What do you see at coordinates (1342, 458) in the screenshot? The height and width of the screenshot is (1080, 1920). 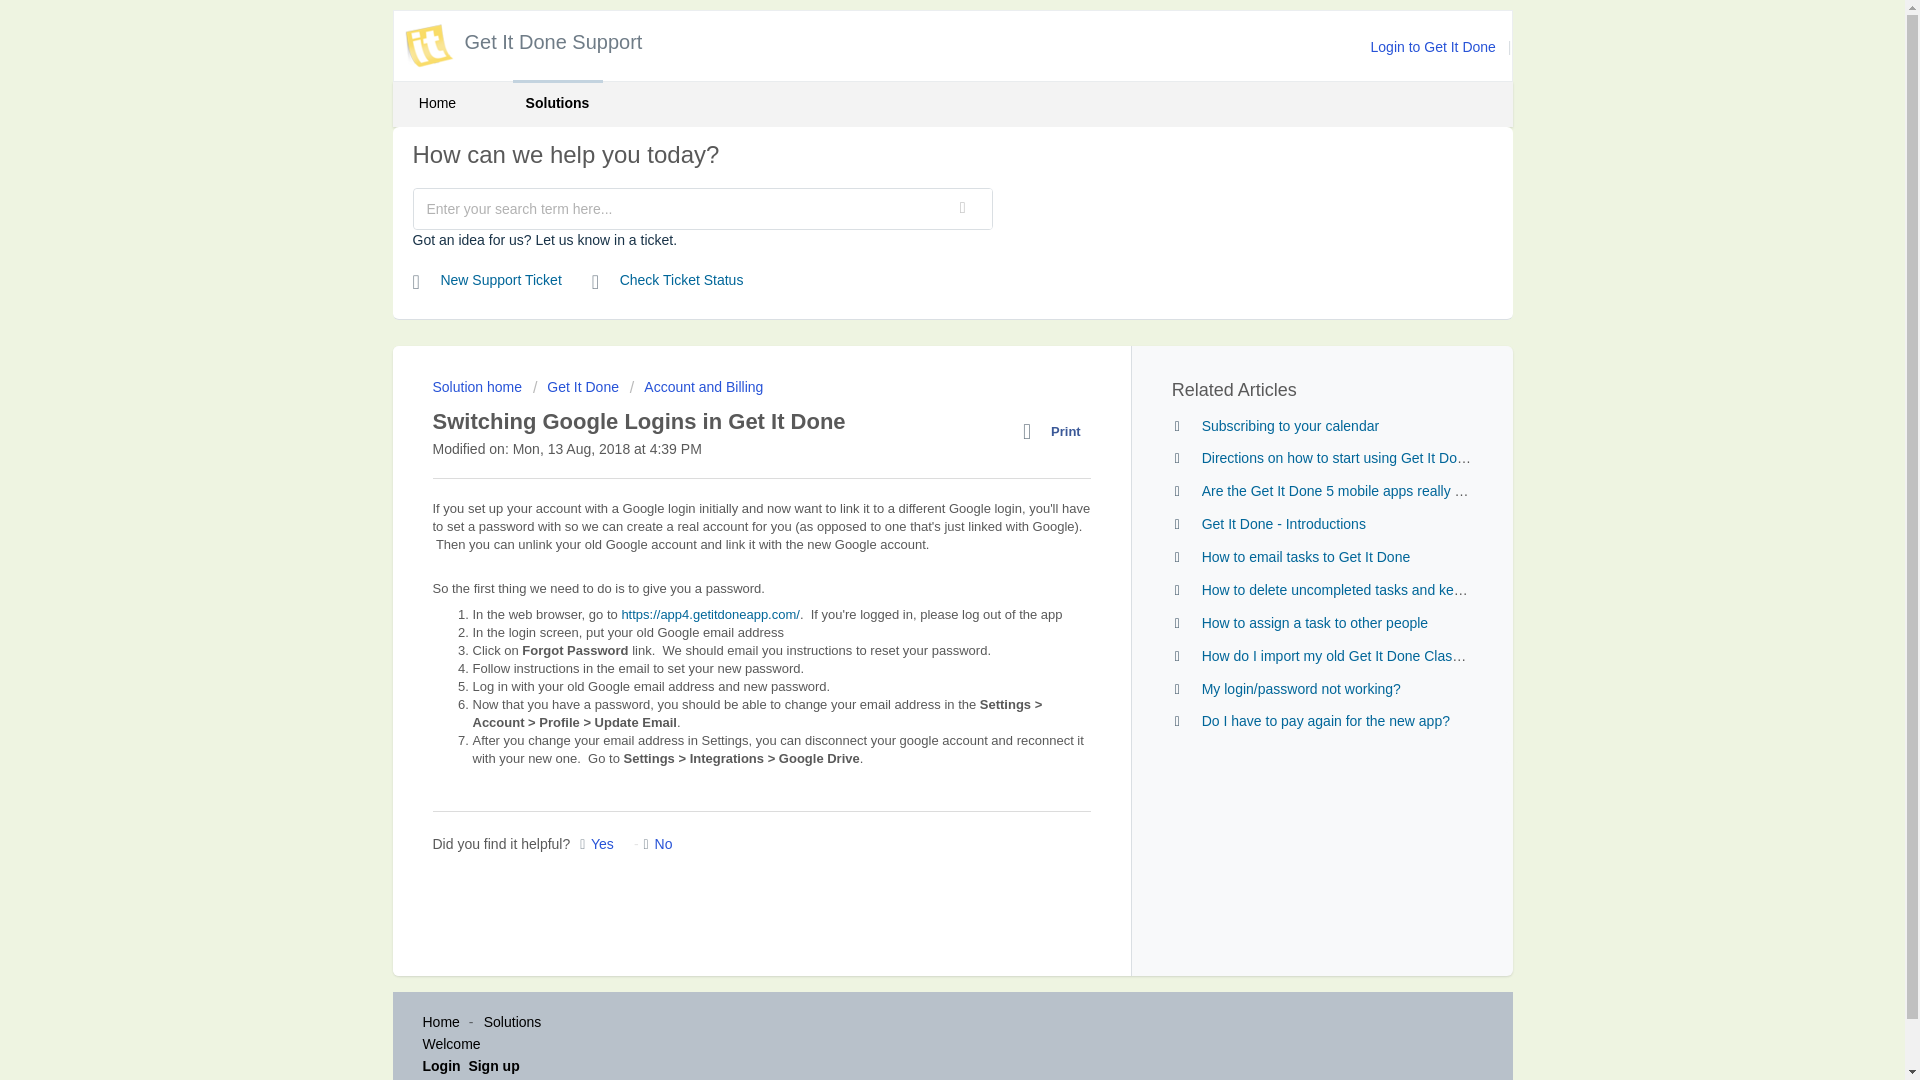 I see `Directions on how to start using Get It Done 5` at bounding box center [1342, 458].